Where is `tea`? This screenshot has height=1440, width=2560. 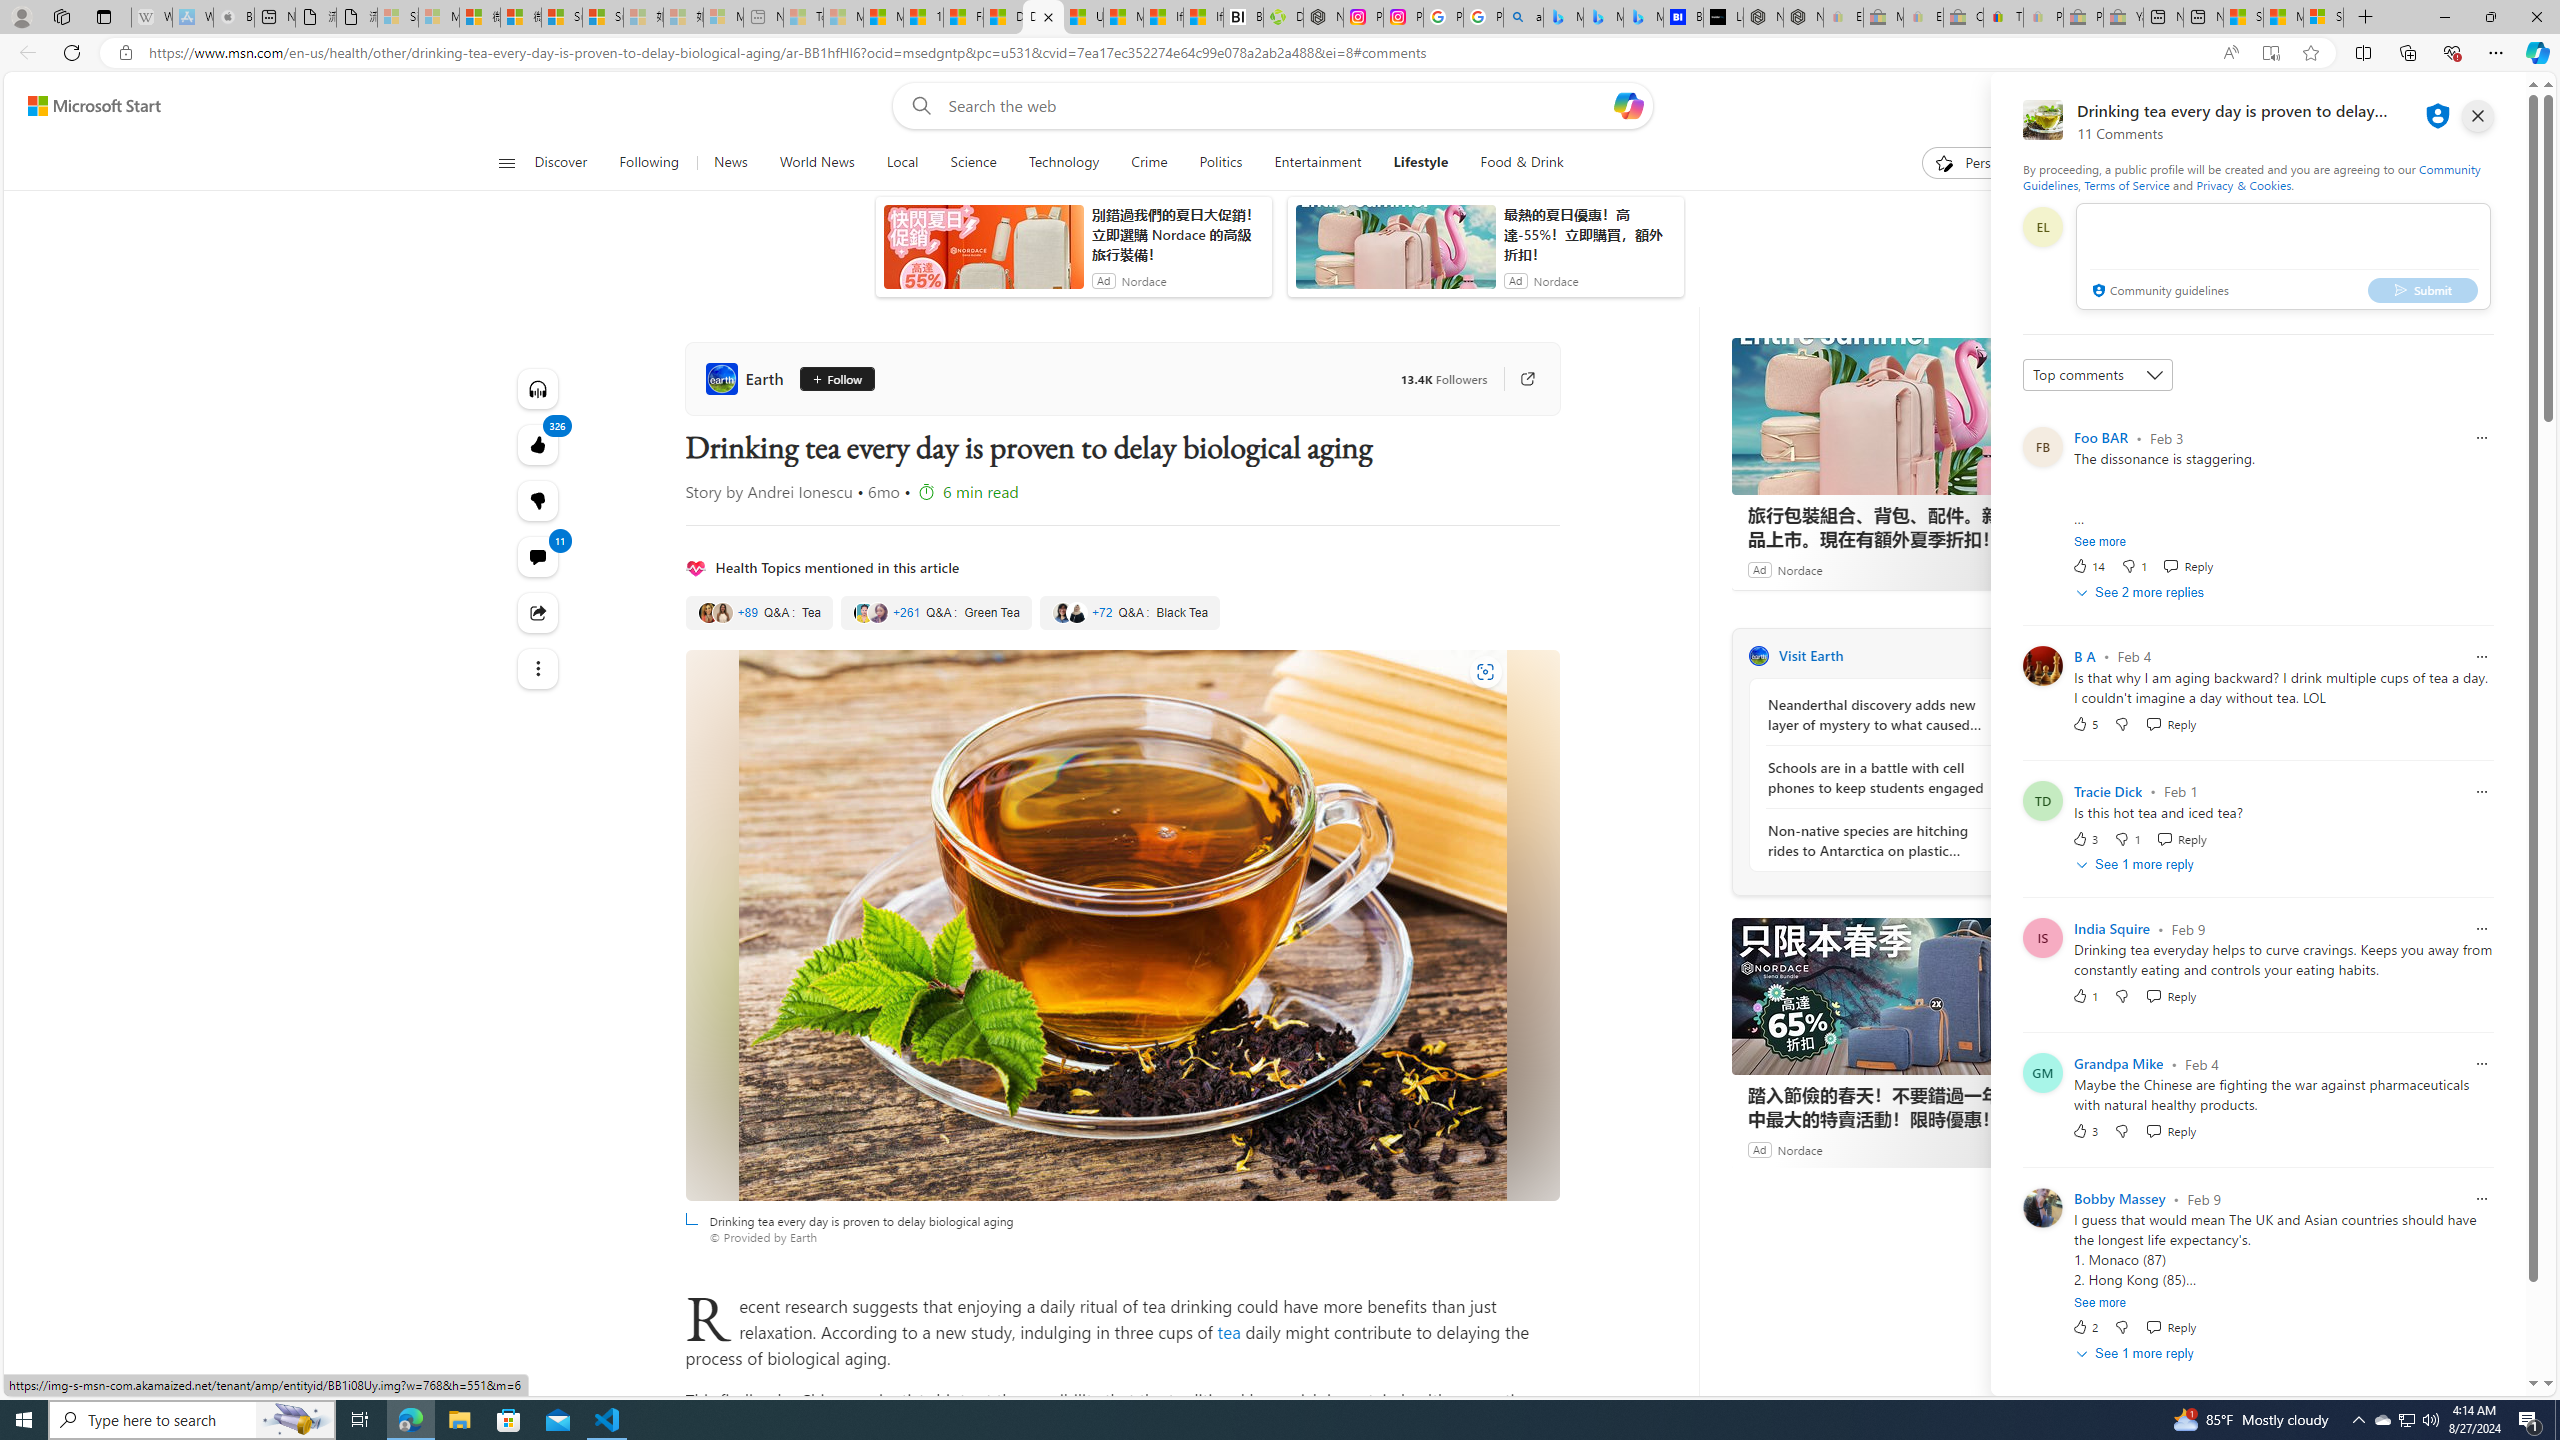
tea is located at coordinates (1228, 1332).